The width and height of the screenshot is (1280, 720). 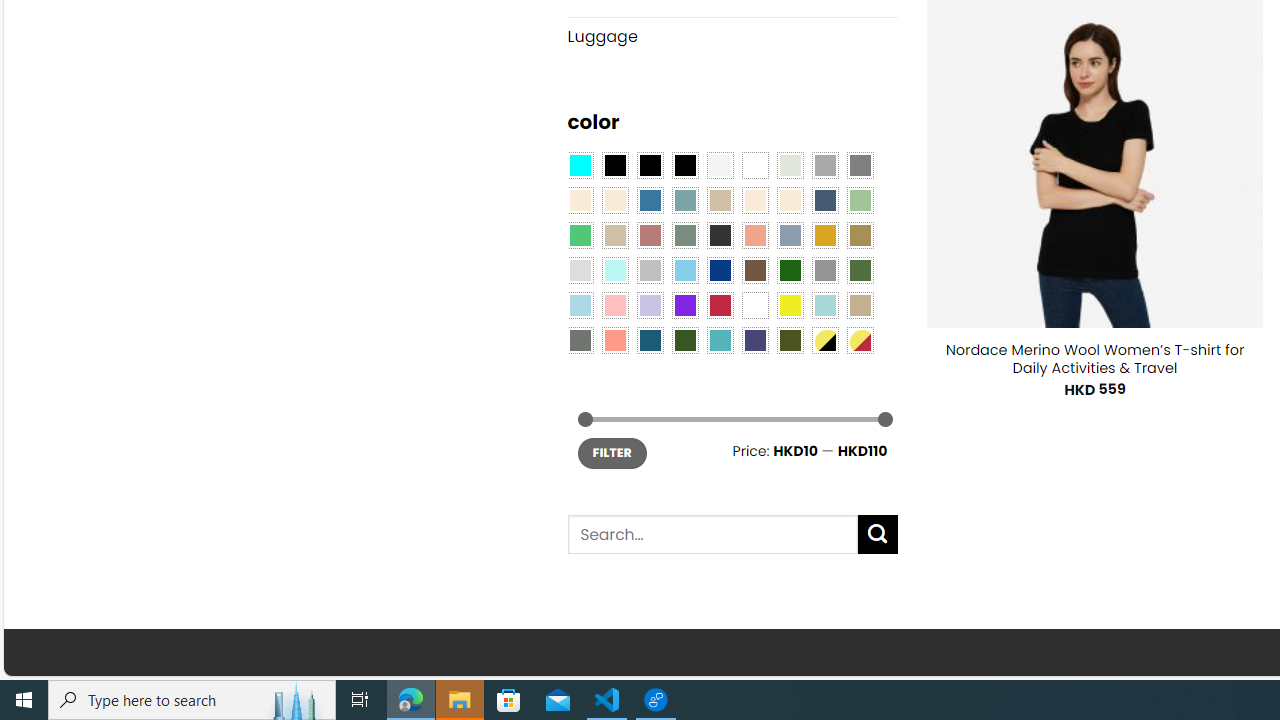 What do you see at coordinates (612, 452) in the screenshot?
I see `FILTER` at bounding box center [612, 452].